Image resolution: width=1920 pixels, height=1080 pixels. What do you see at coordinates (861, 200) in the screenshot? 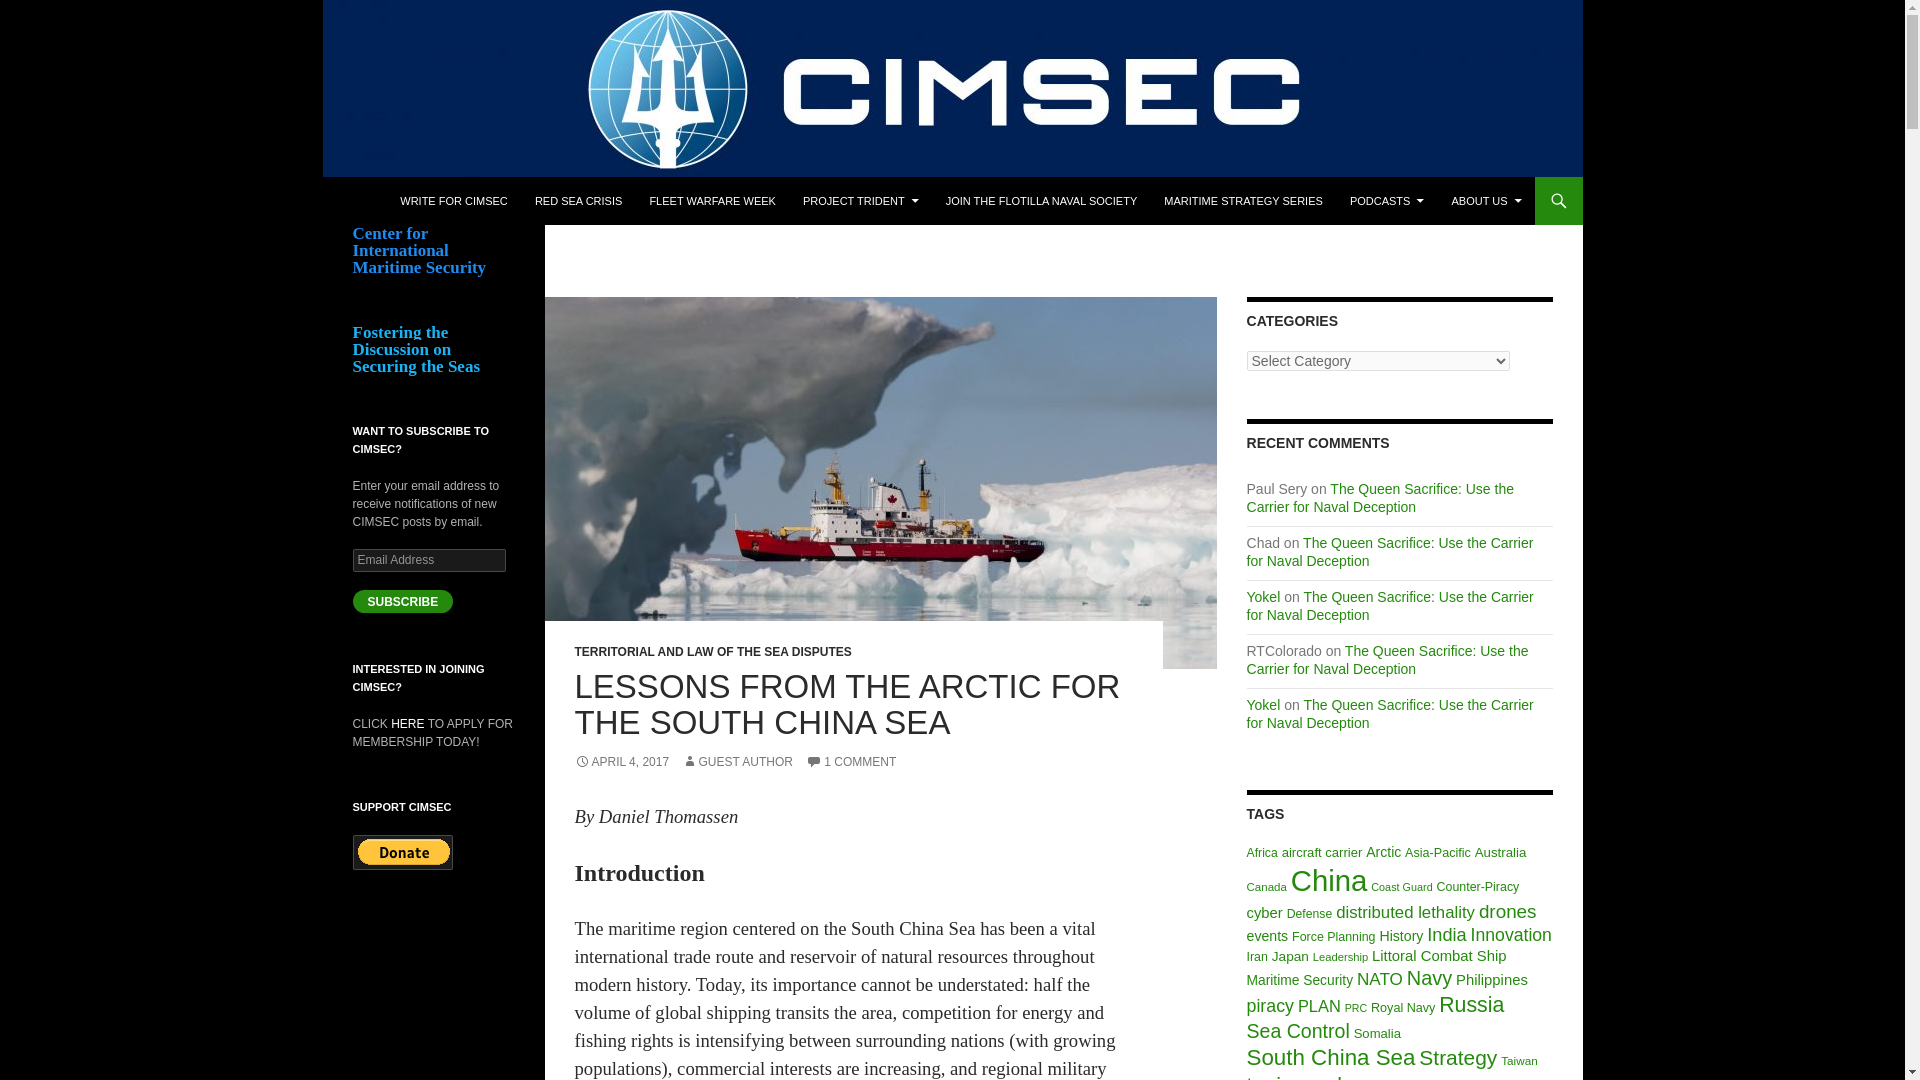
I see `PROJECT TRIDENT` at bounding box center [861, 200].